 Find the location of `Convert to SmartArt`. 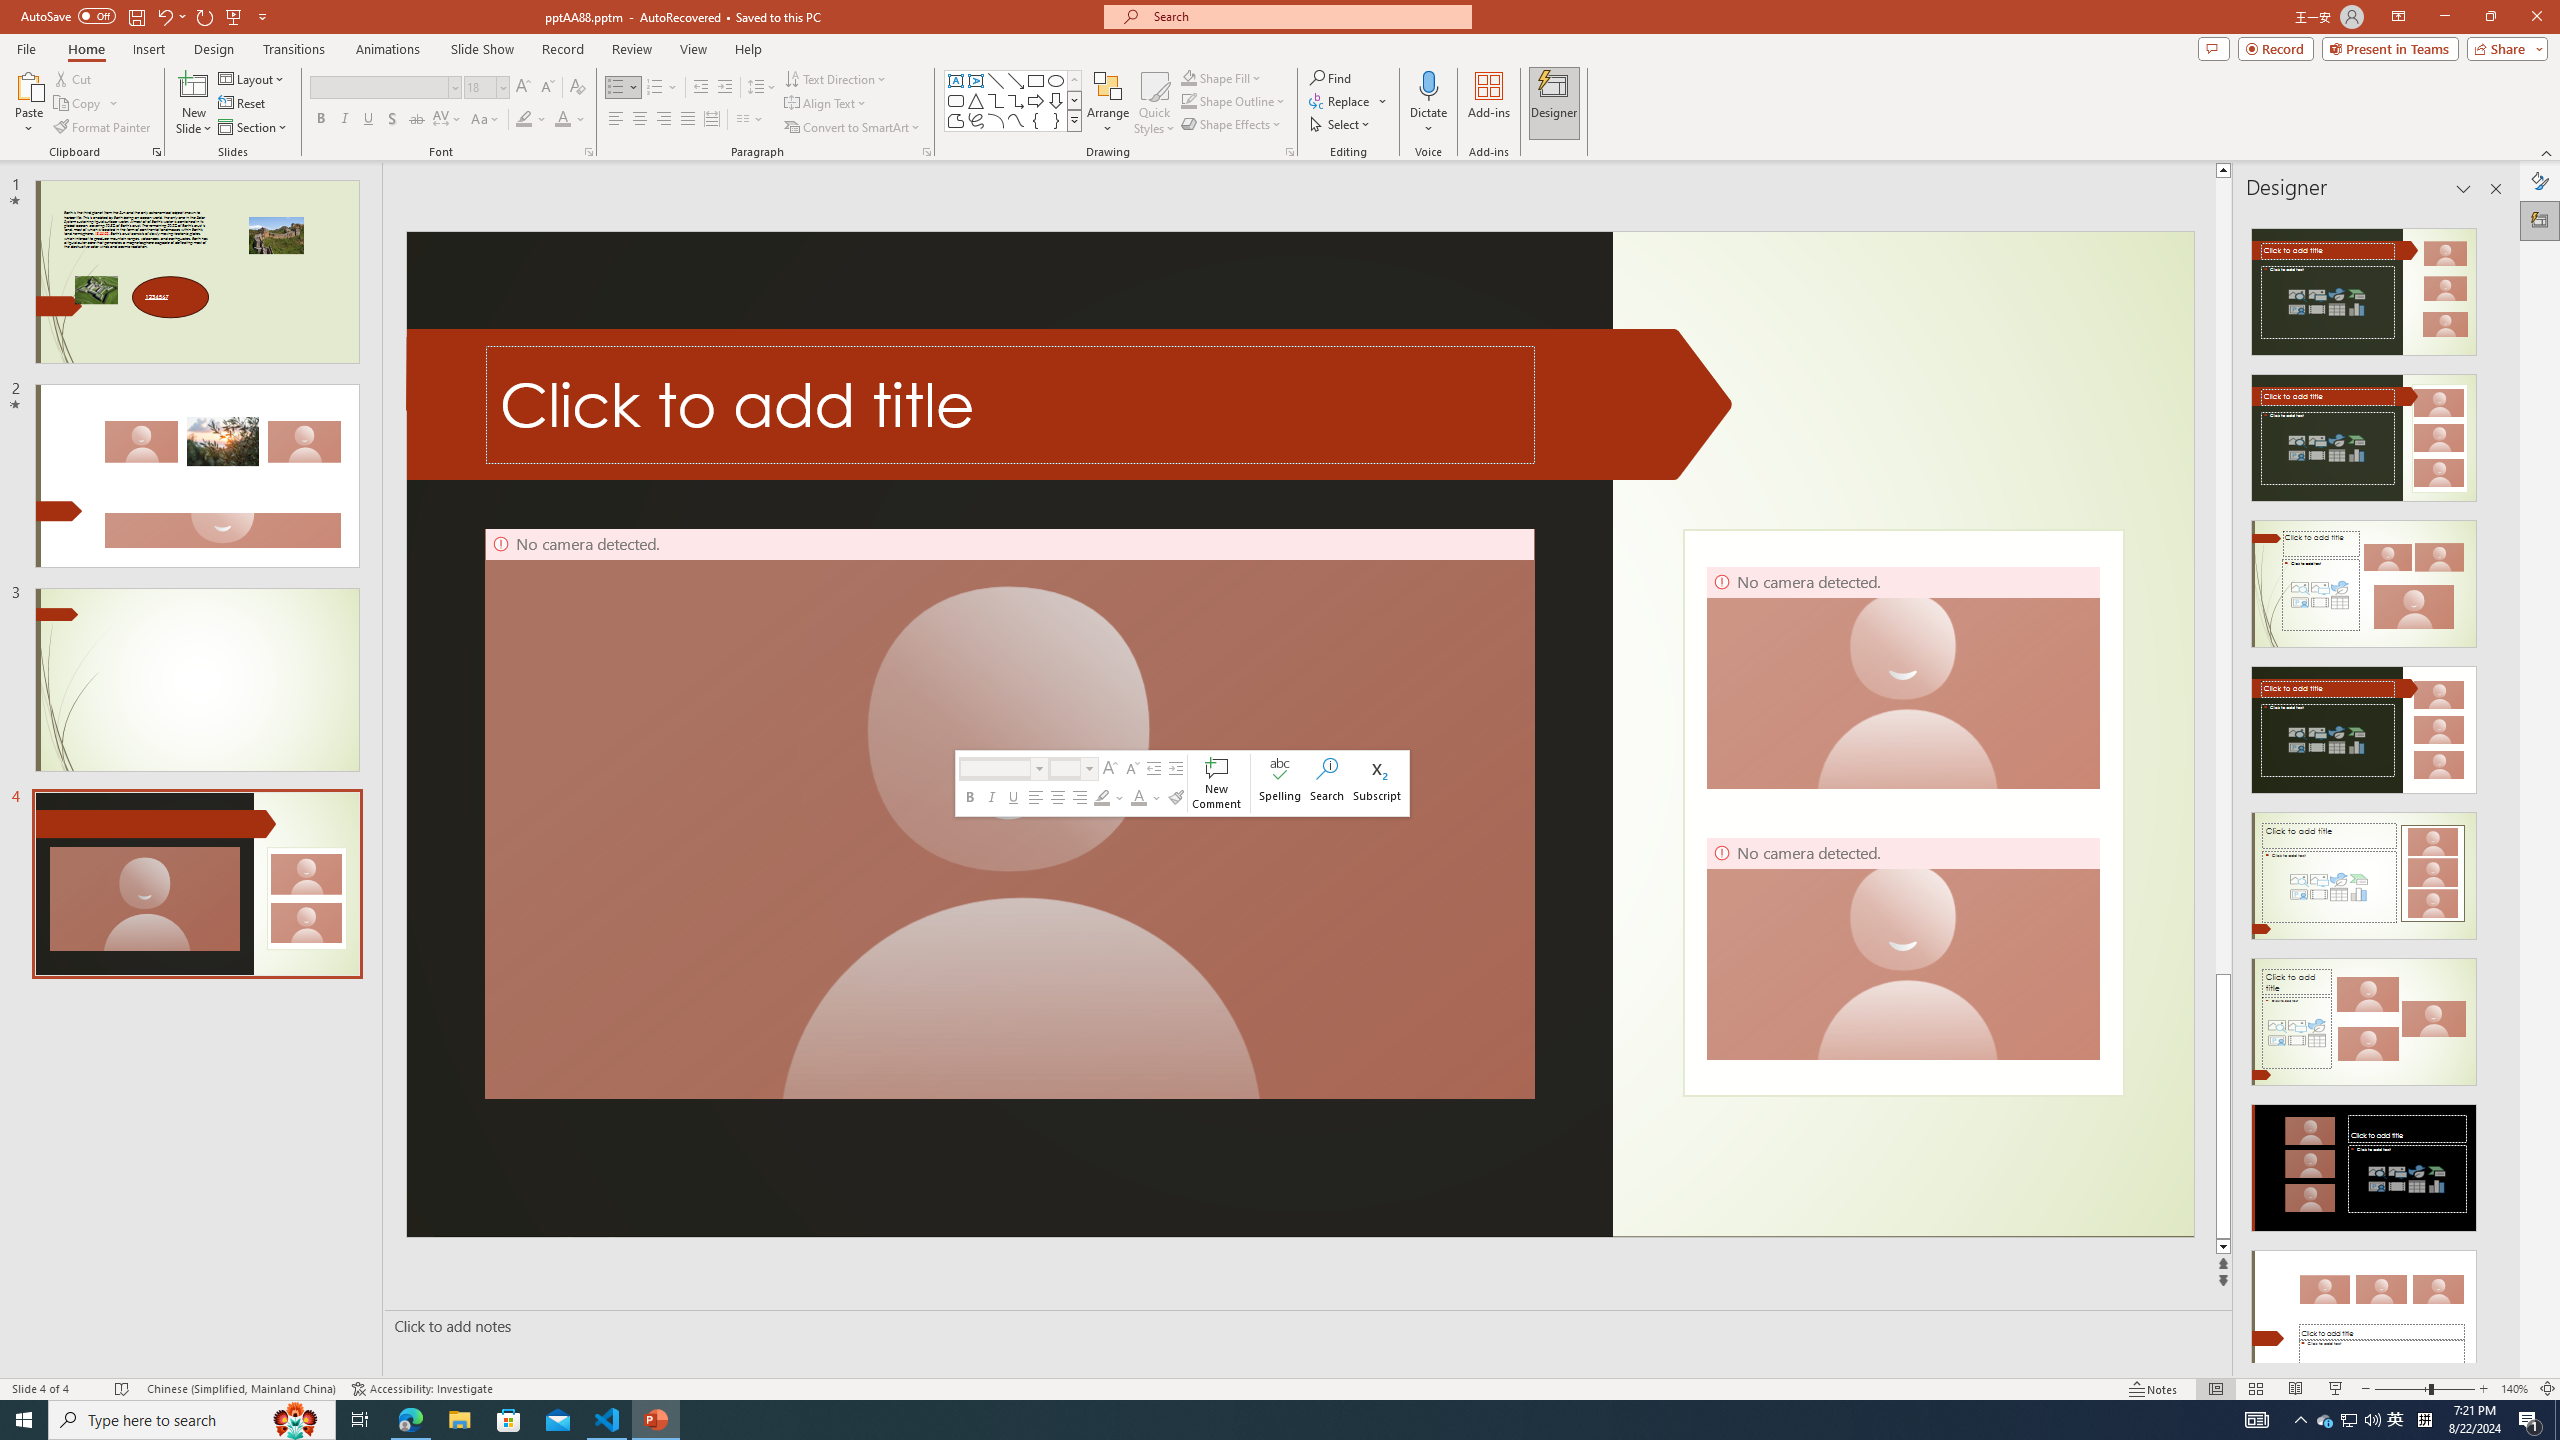

Convert to SmartArt is located at coordinates (853, 128).